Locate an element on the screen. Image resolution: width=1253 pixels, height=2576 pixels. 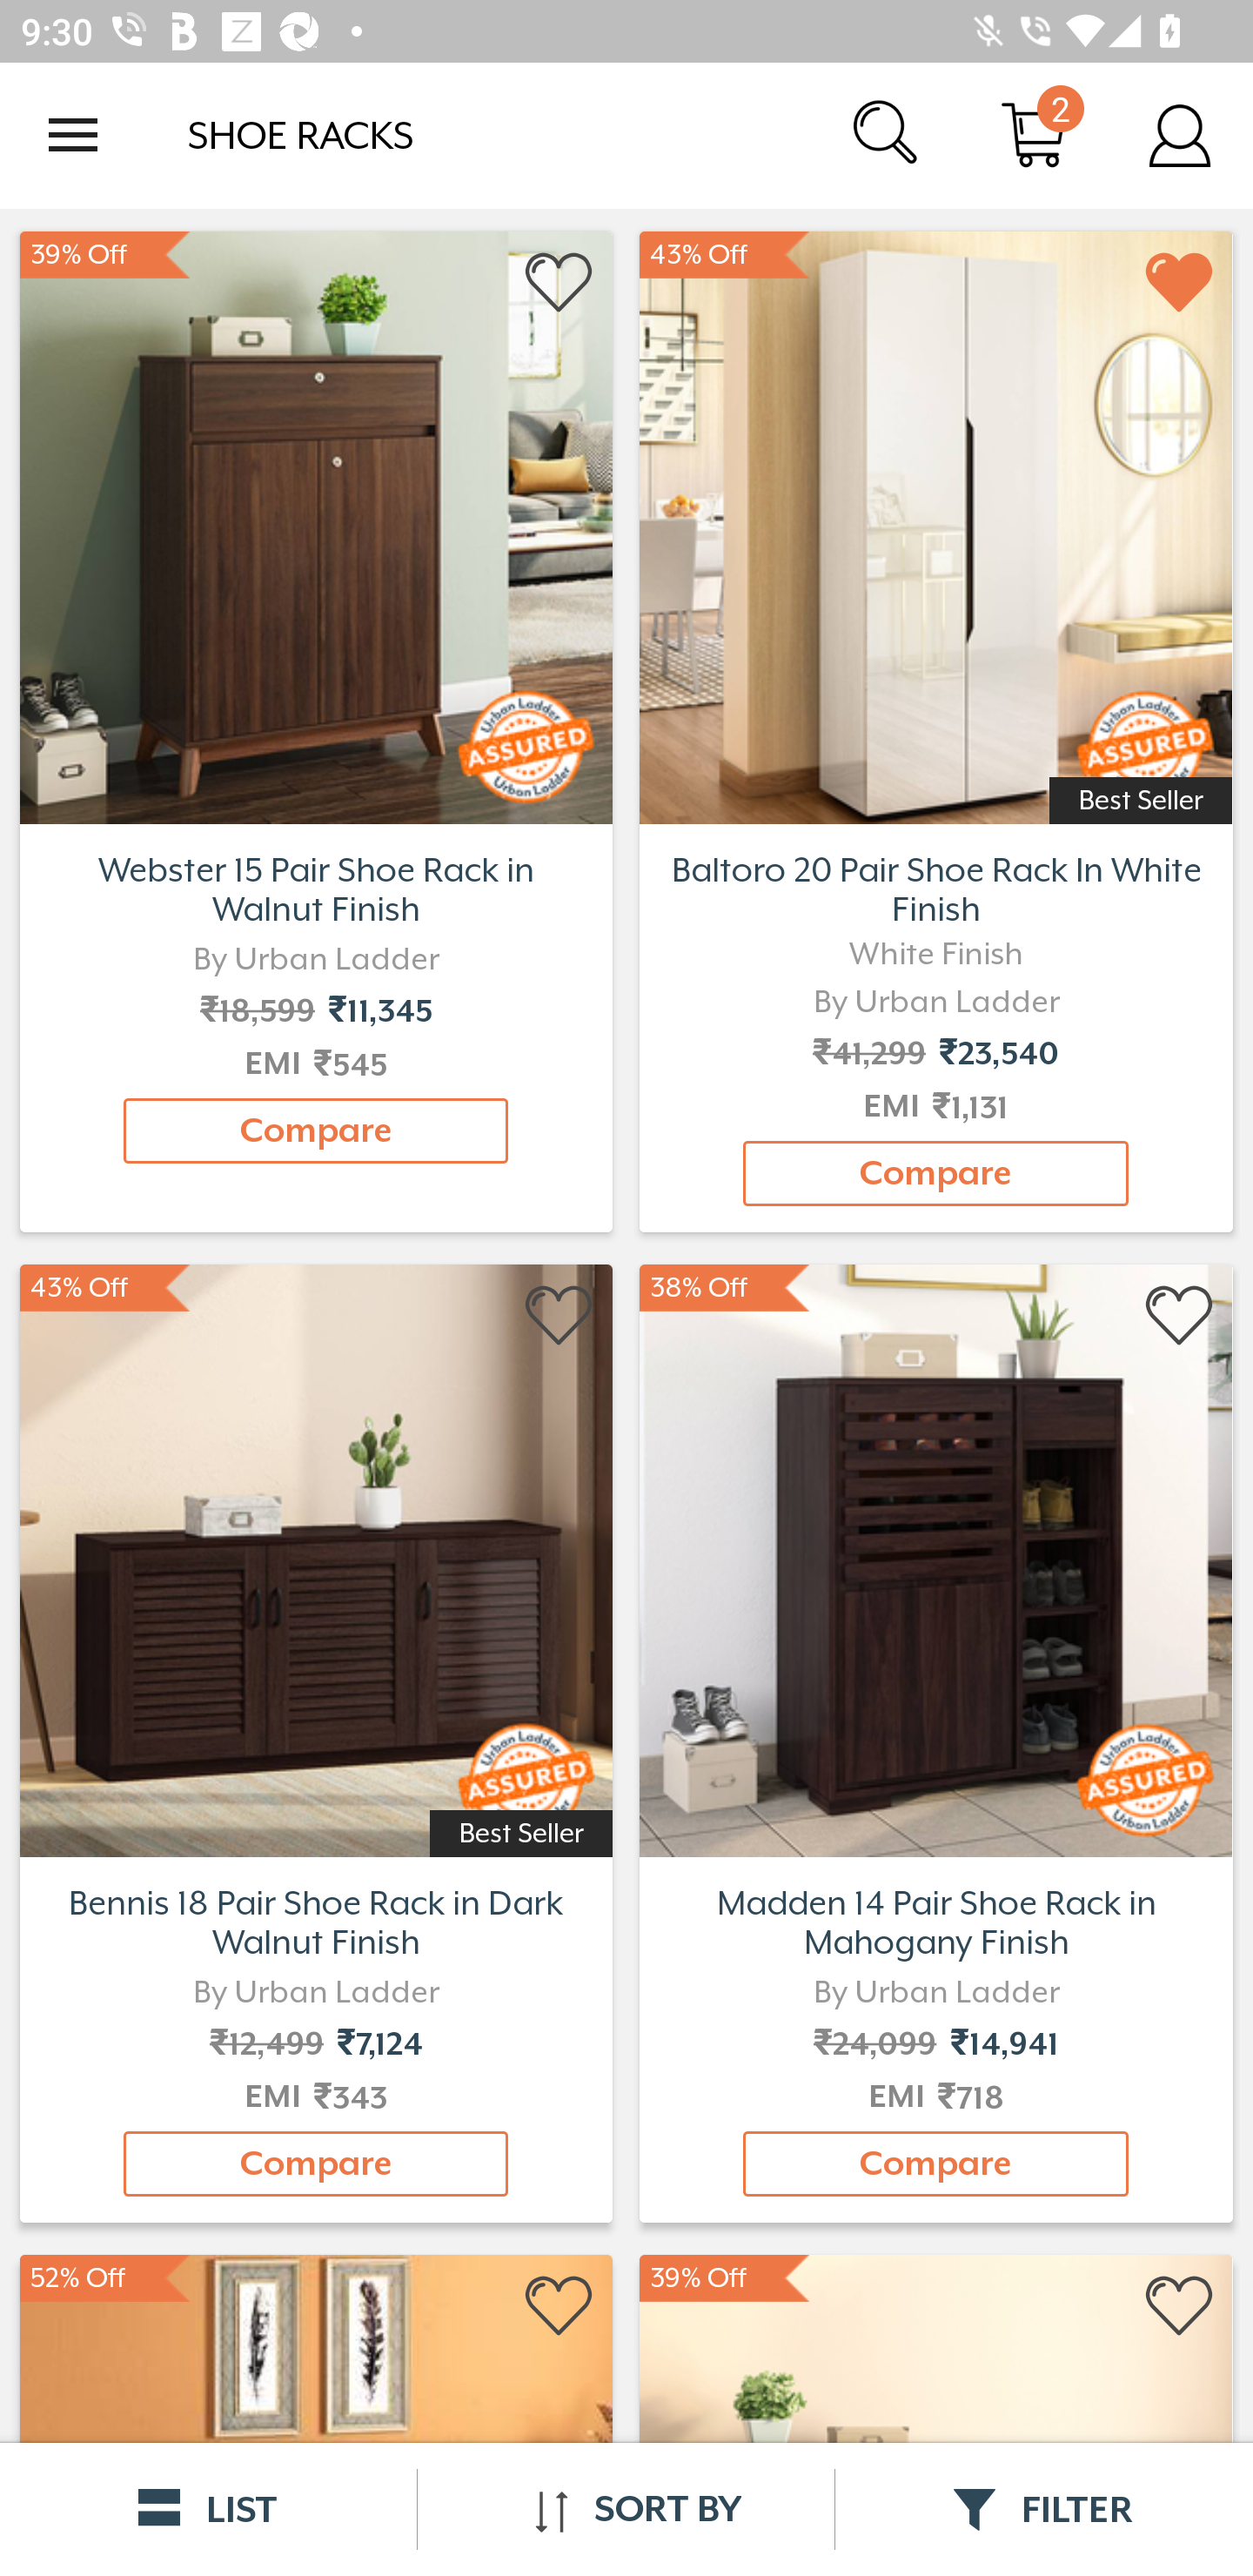
 is located at coordinates (560, 2306).